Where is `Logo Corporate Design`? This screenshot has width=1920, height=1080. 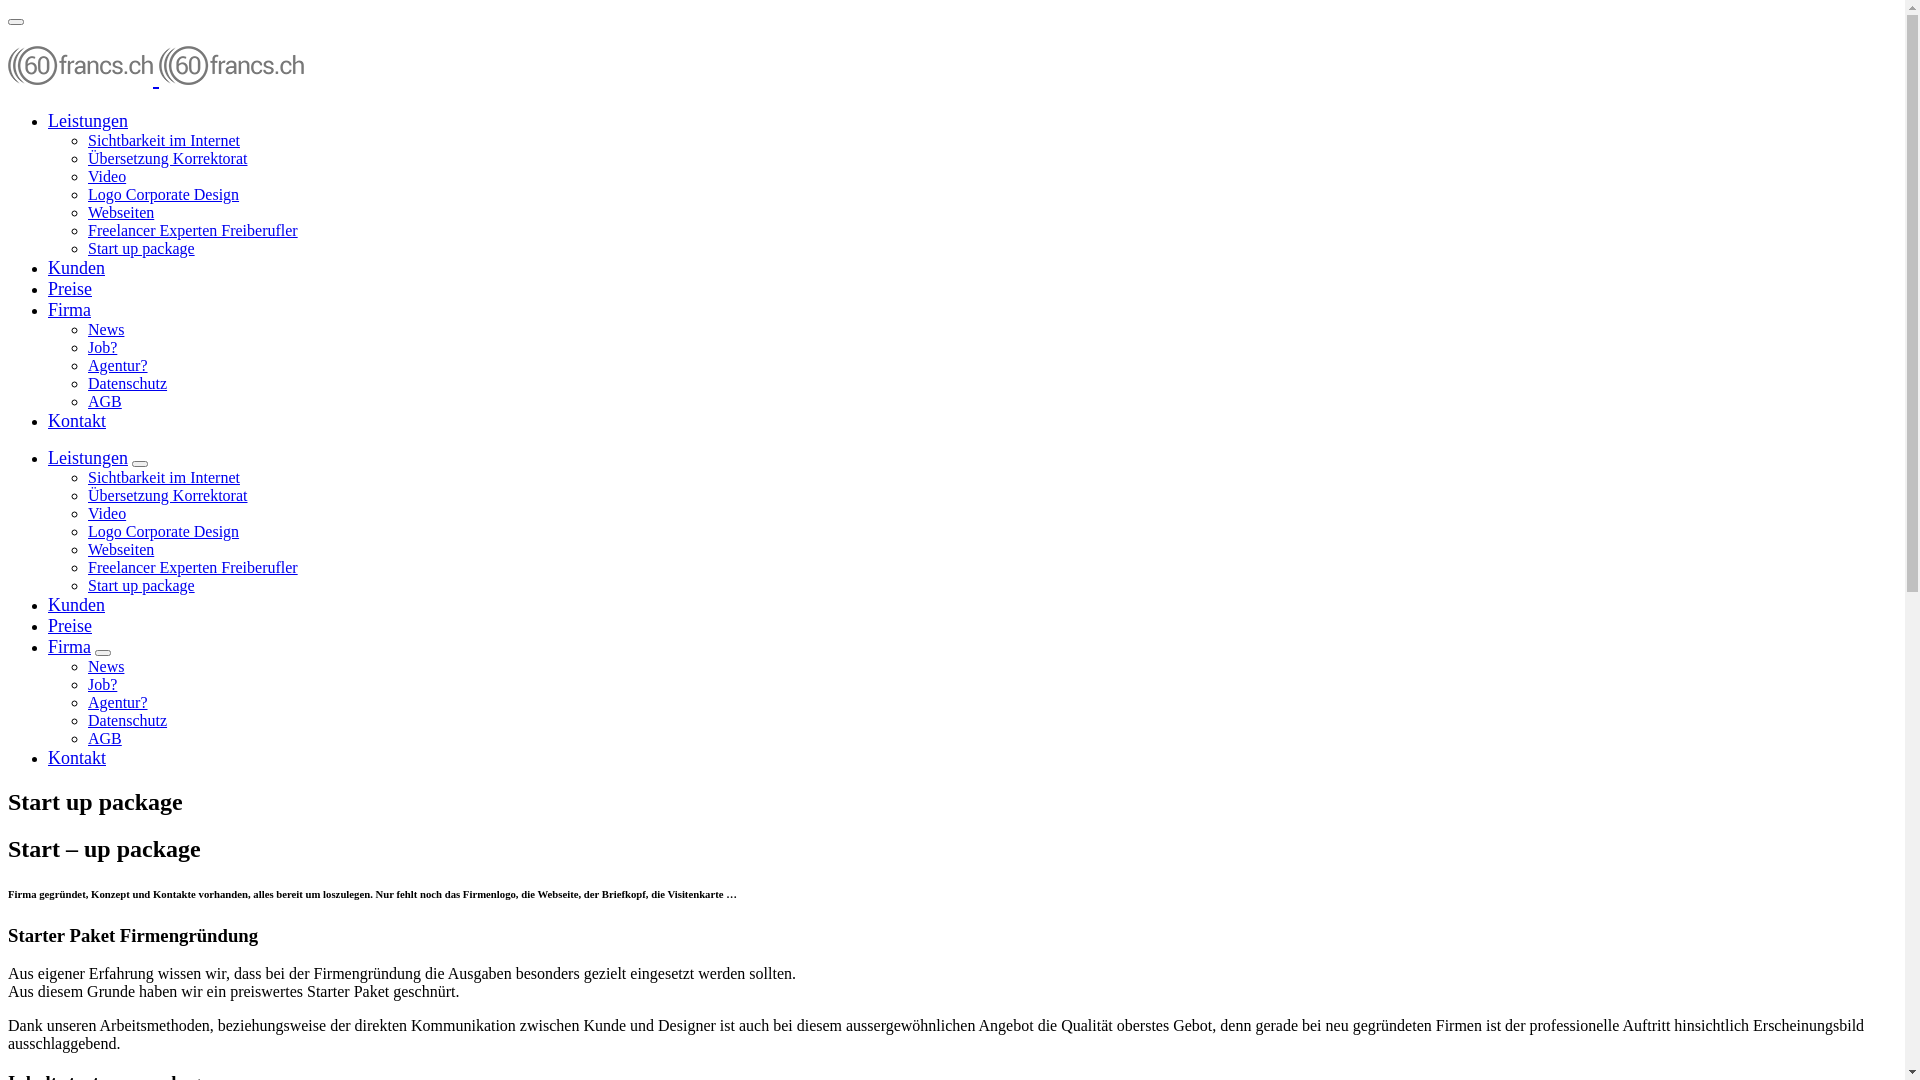
Logo Corporate Design is located at coordinates (164, 532).